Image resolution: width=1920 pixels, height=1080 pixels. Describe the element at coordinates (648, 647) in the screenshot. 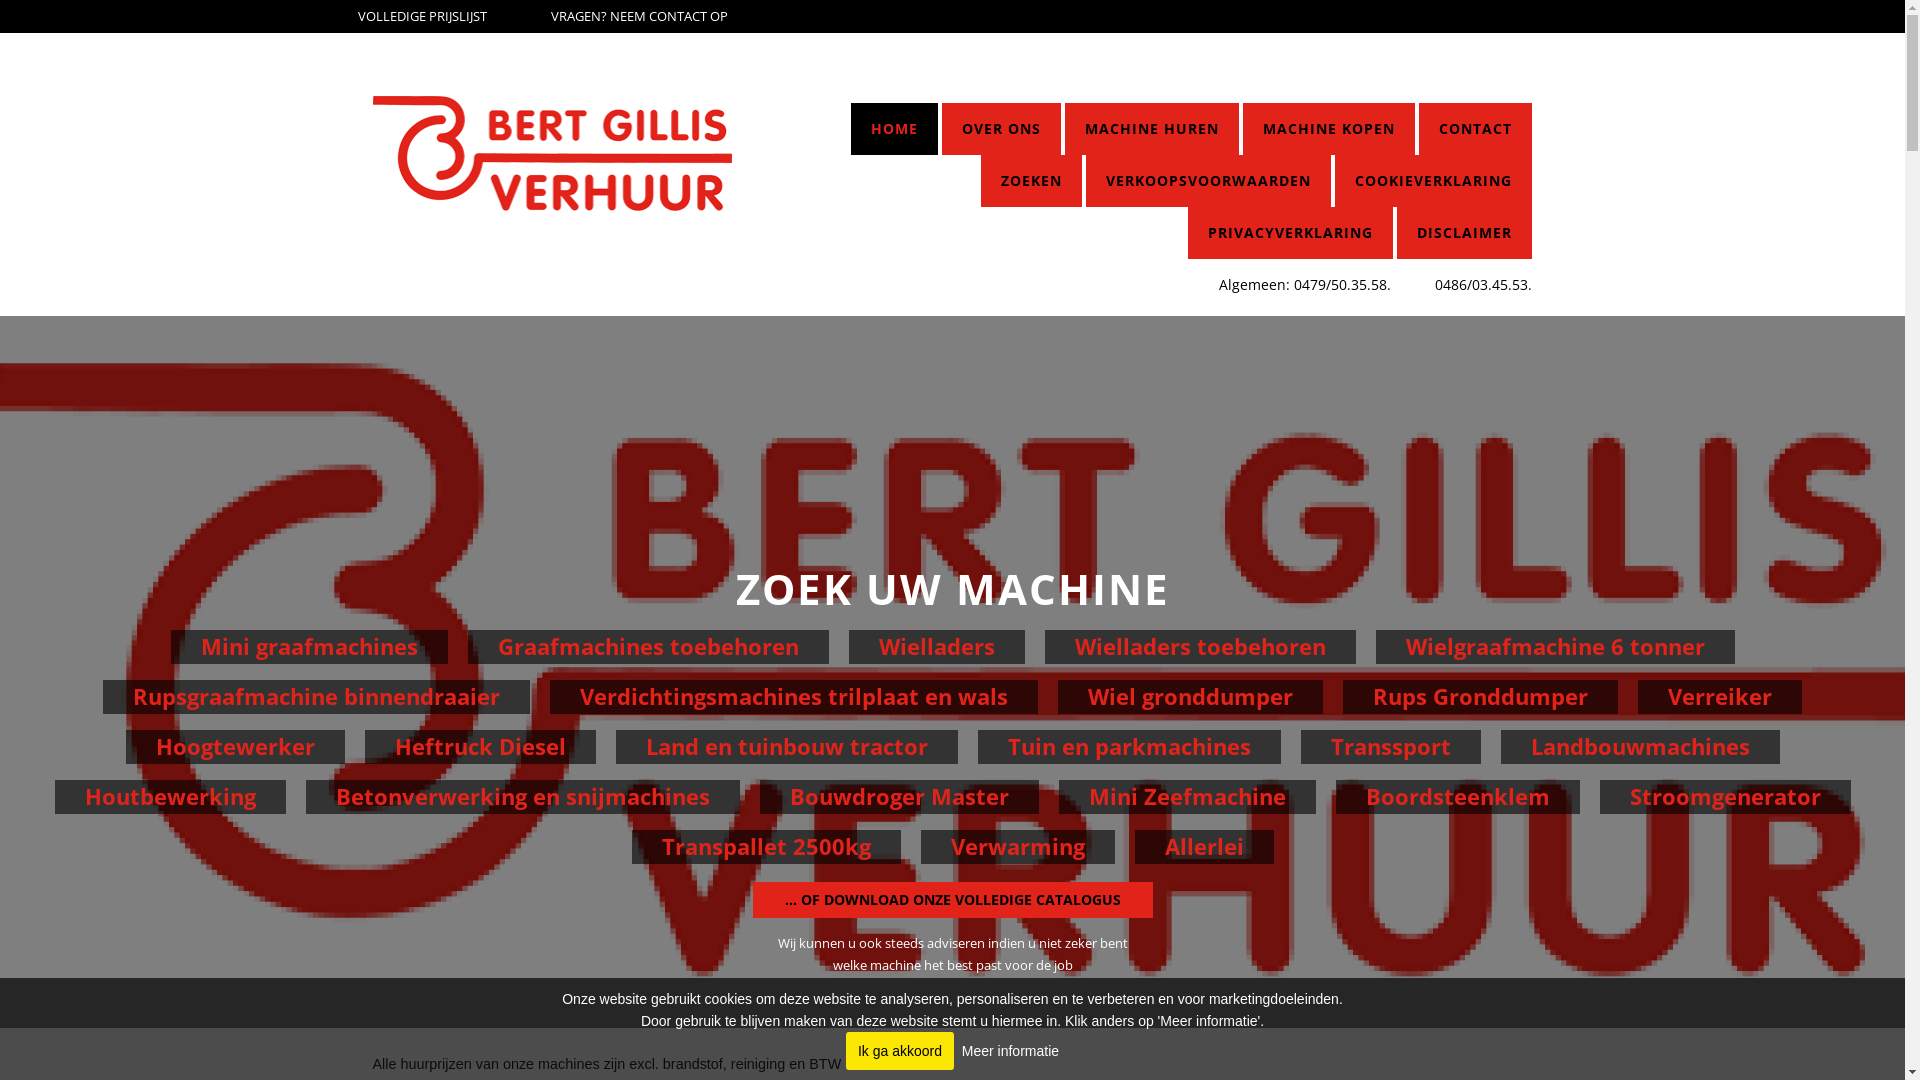

I see `Graafmachines toebehoren` at that location.